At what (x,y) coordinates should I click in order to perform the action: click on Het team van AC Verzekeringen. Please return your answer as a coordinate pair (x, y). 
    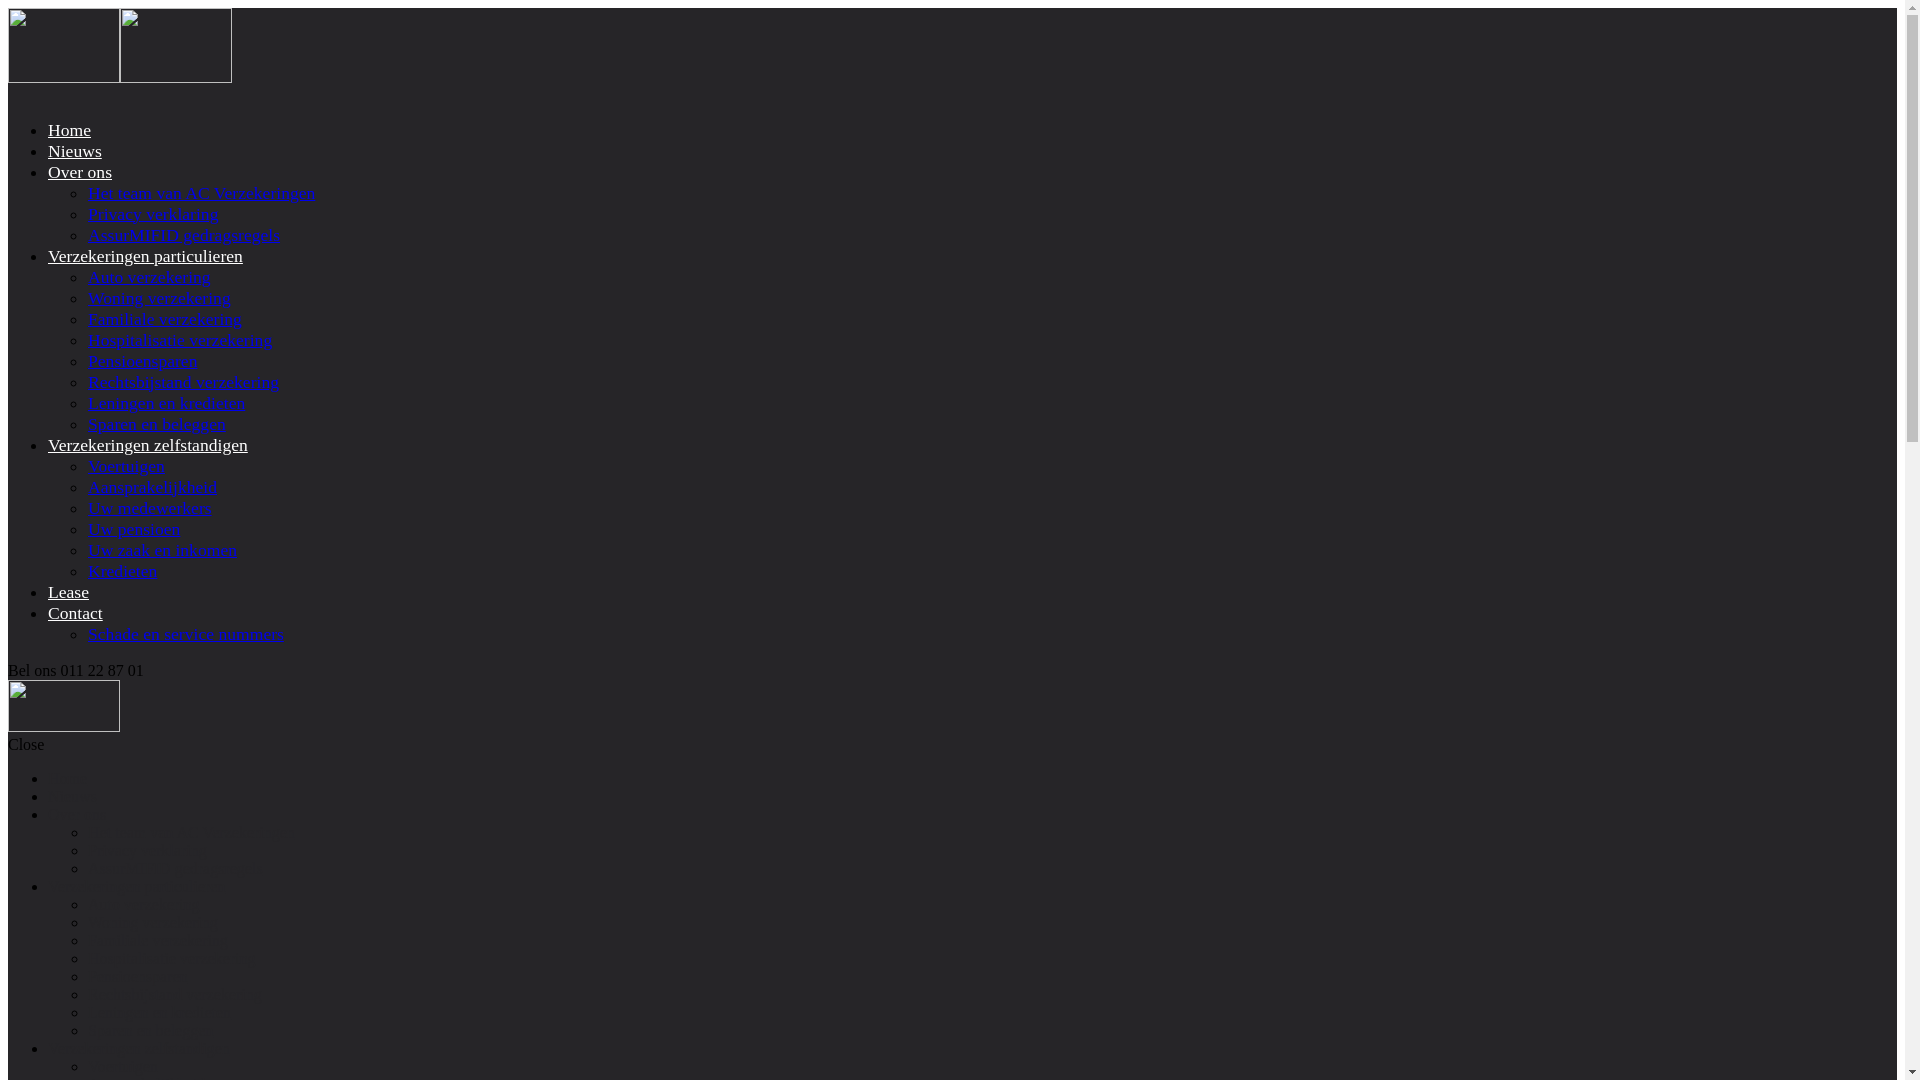
    Looking at the image, I should click on (202, 193).